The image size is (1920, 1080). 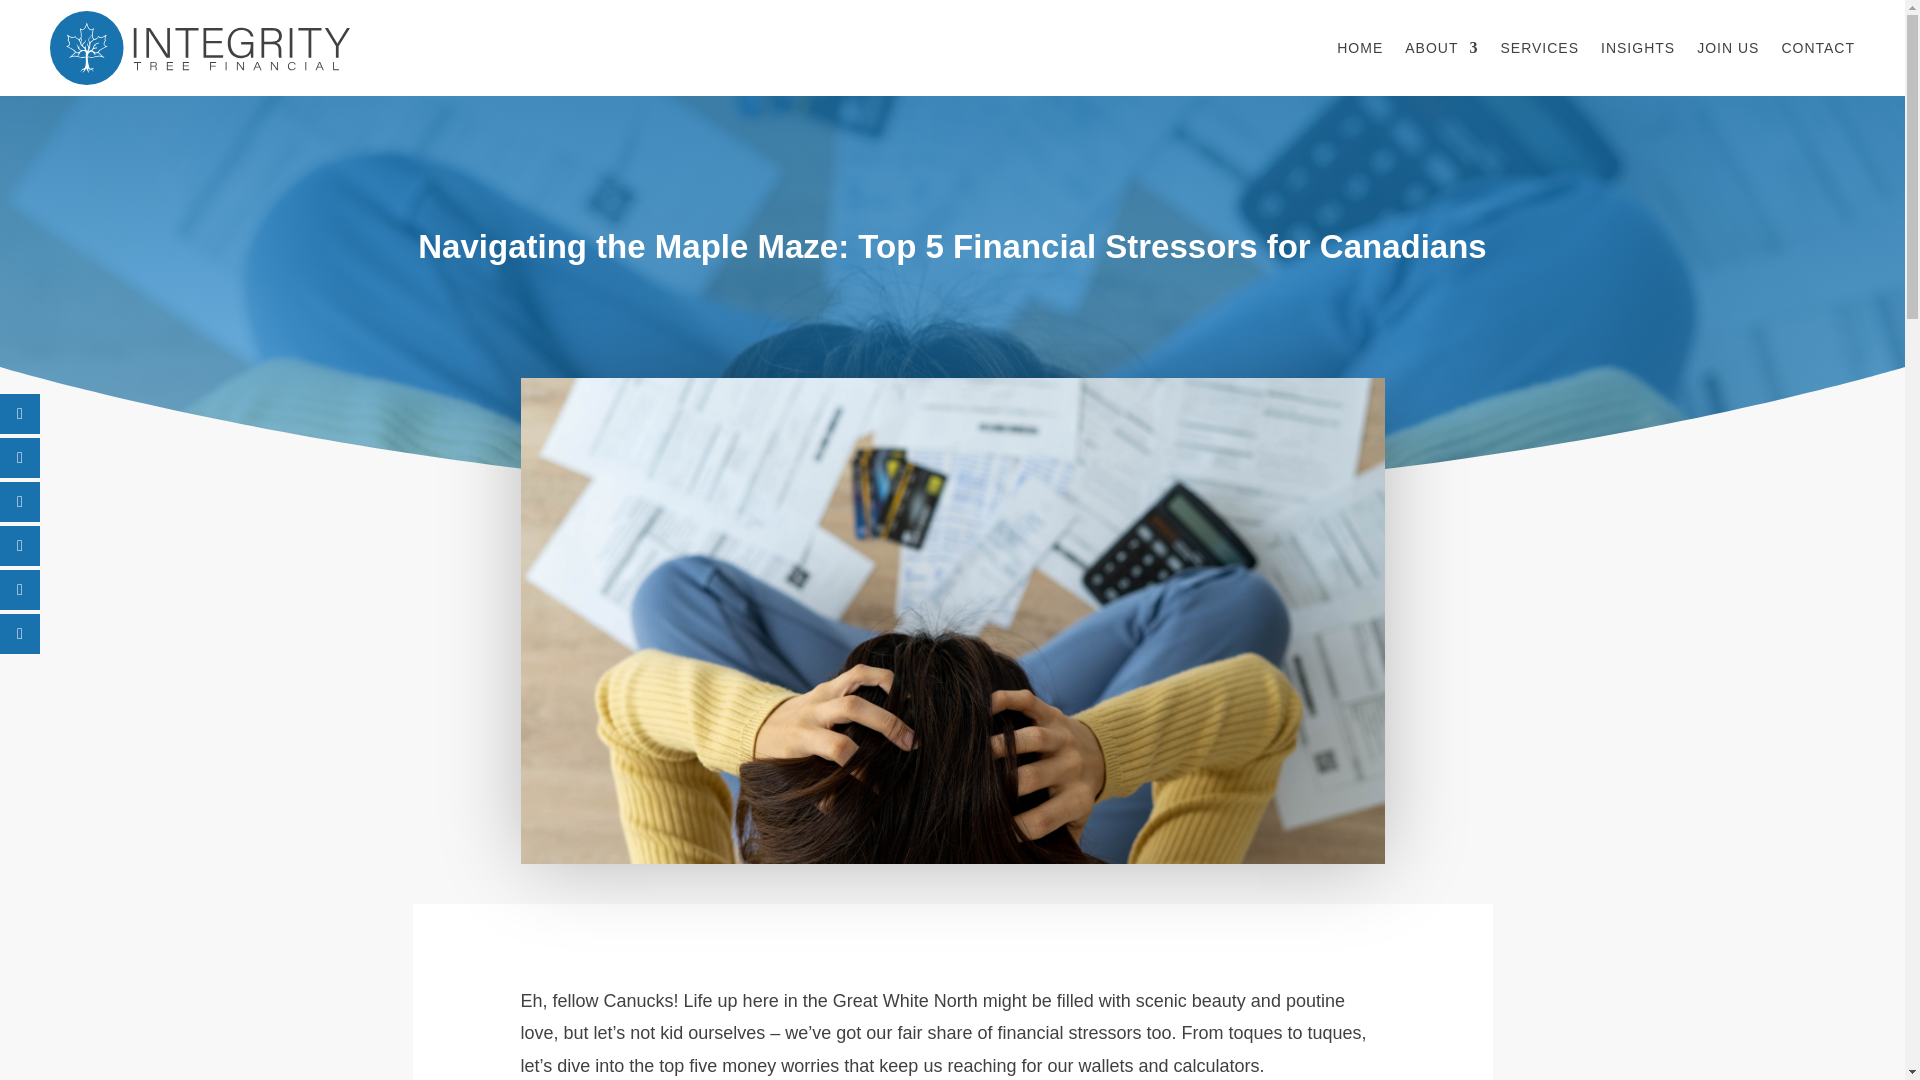 What do you see at coordinates (1442, 48) in the screenshot?
I see `ABOUT` at bounding box center [1442, 48].